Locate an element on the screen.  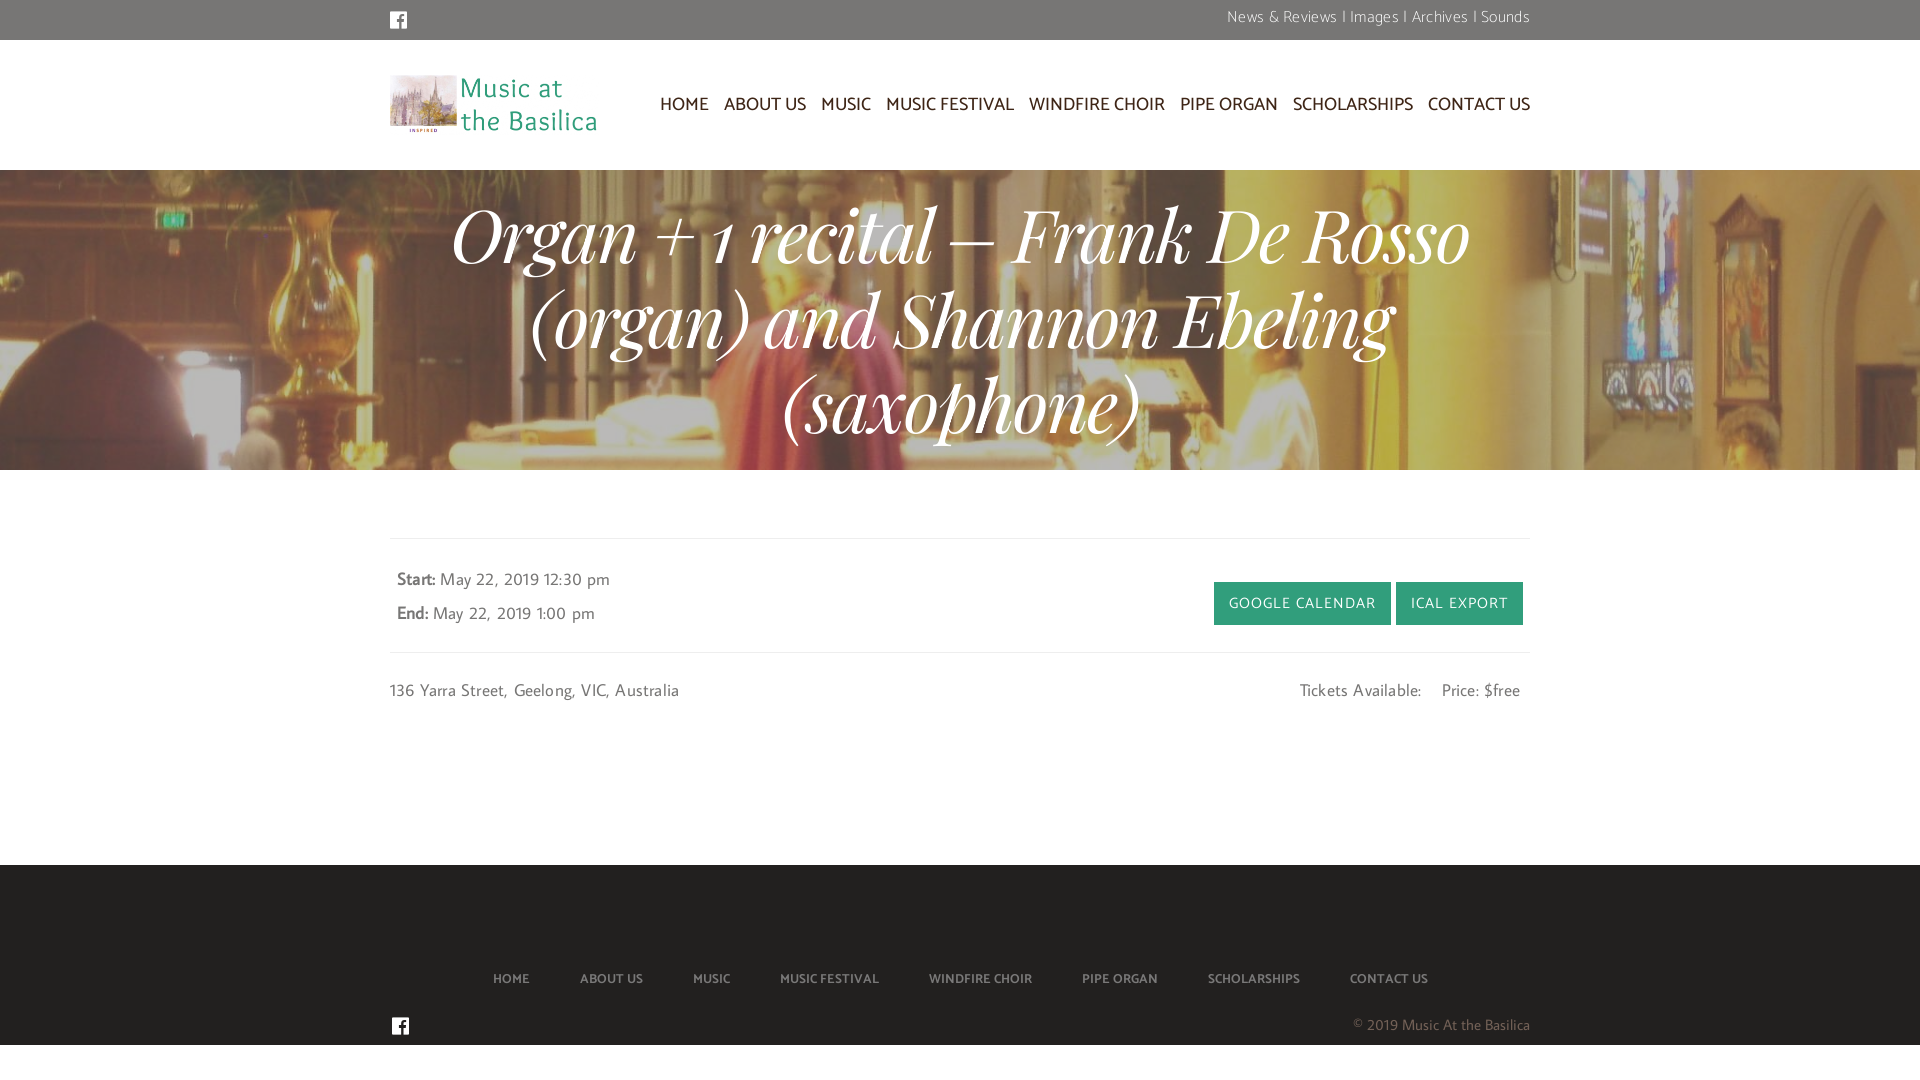
ABOUT US is located at coordinates (612, 980).